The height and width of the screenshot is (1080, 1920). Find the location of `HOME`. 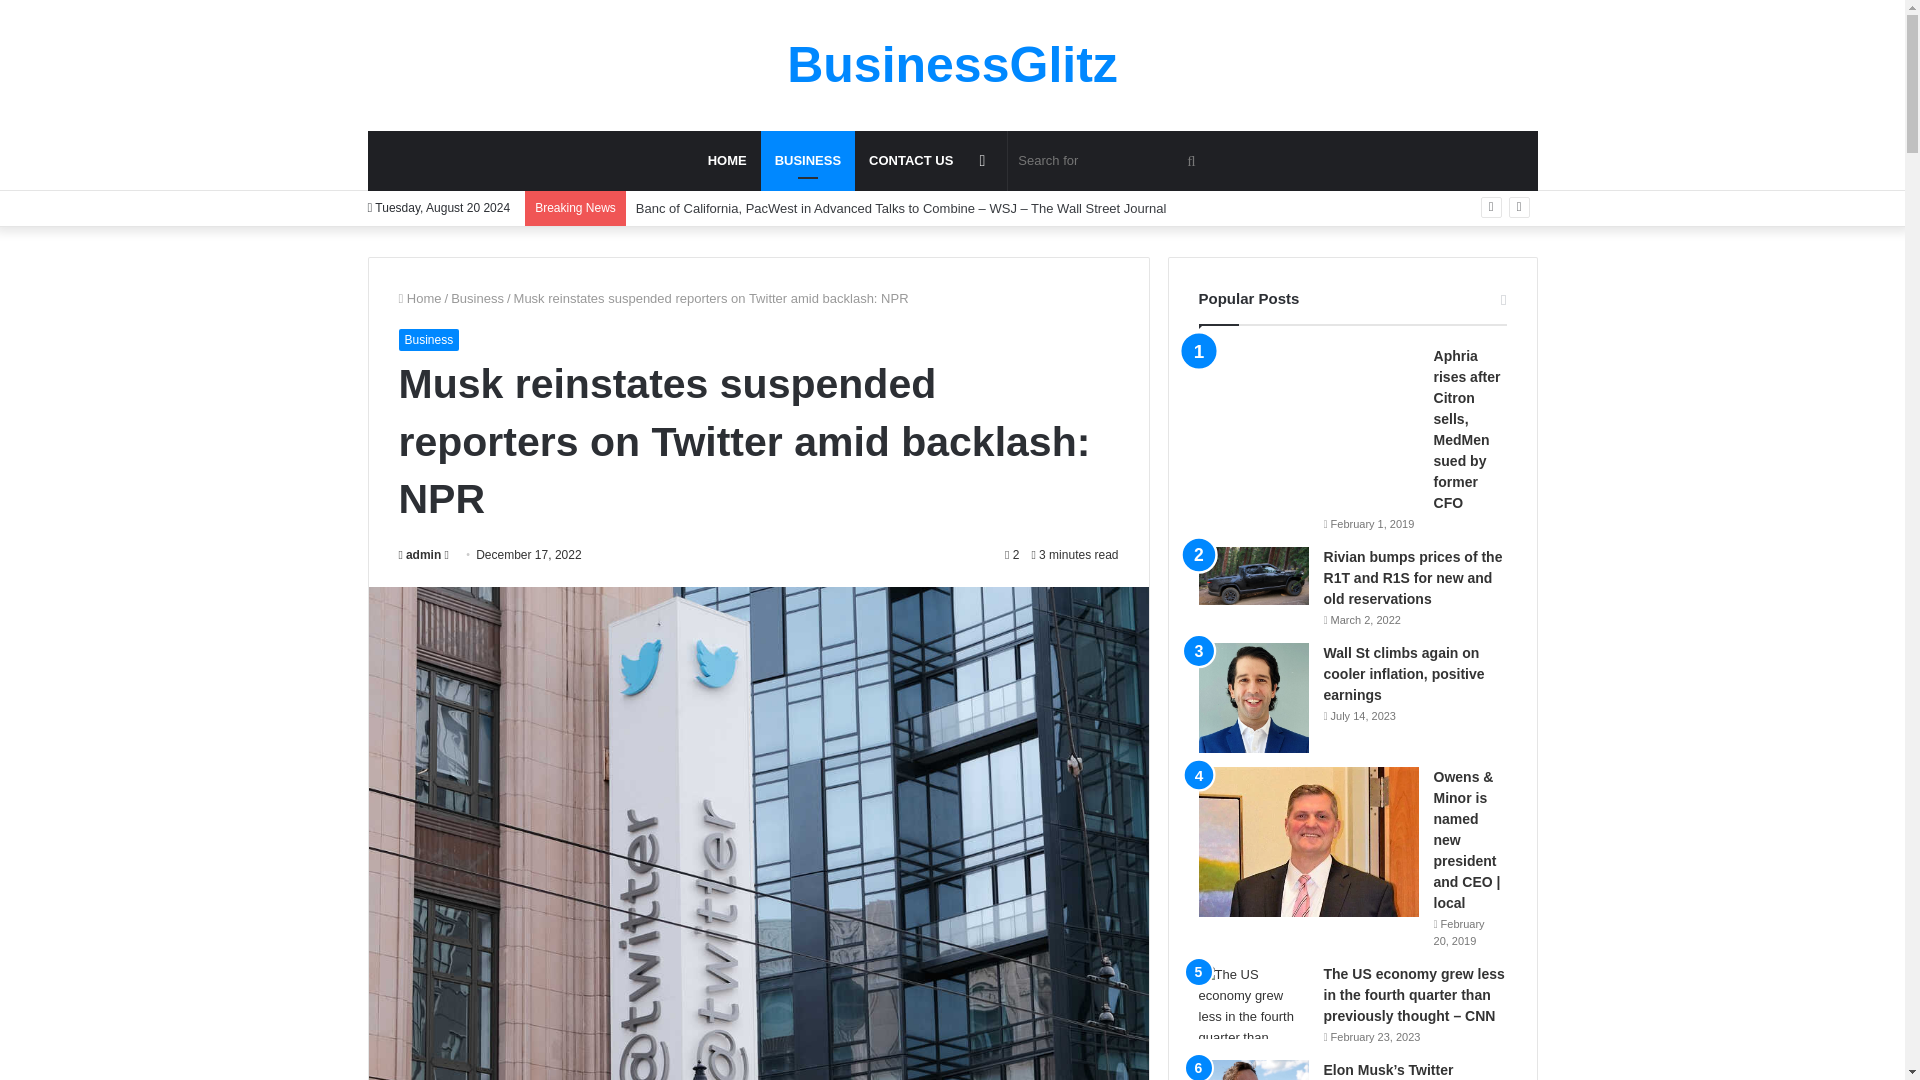

HOME is located at coordinates (726, 160).